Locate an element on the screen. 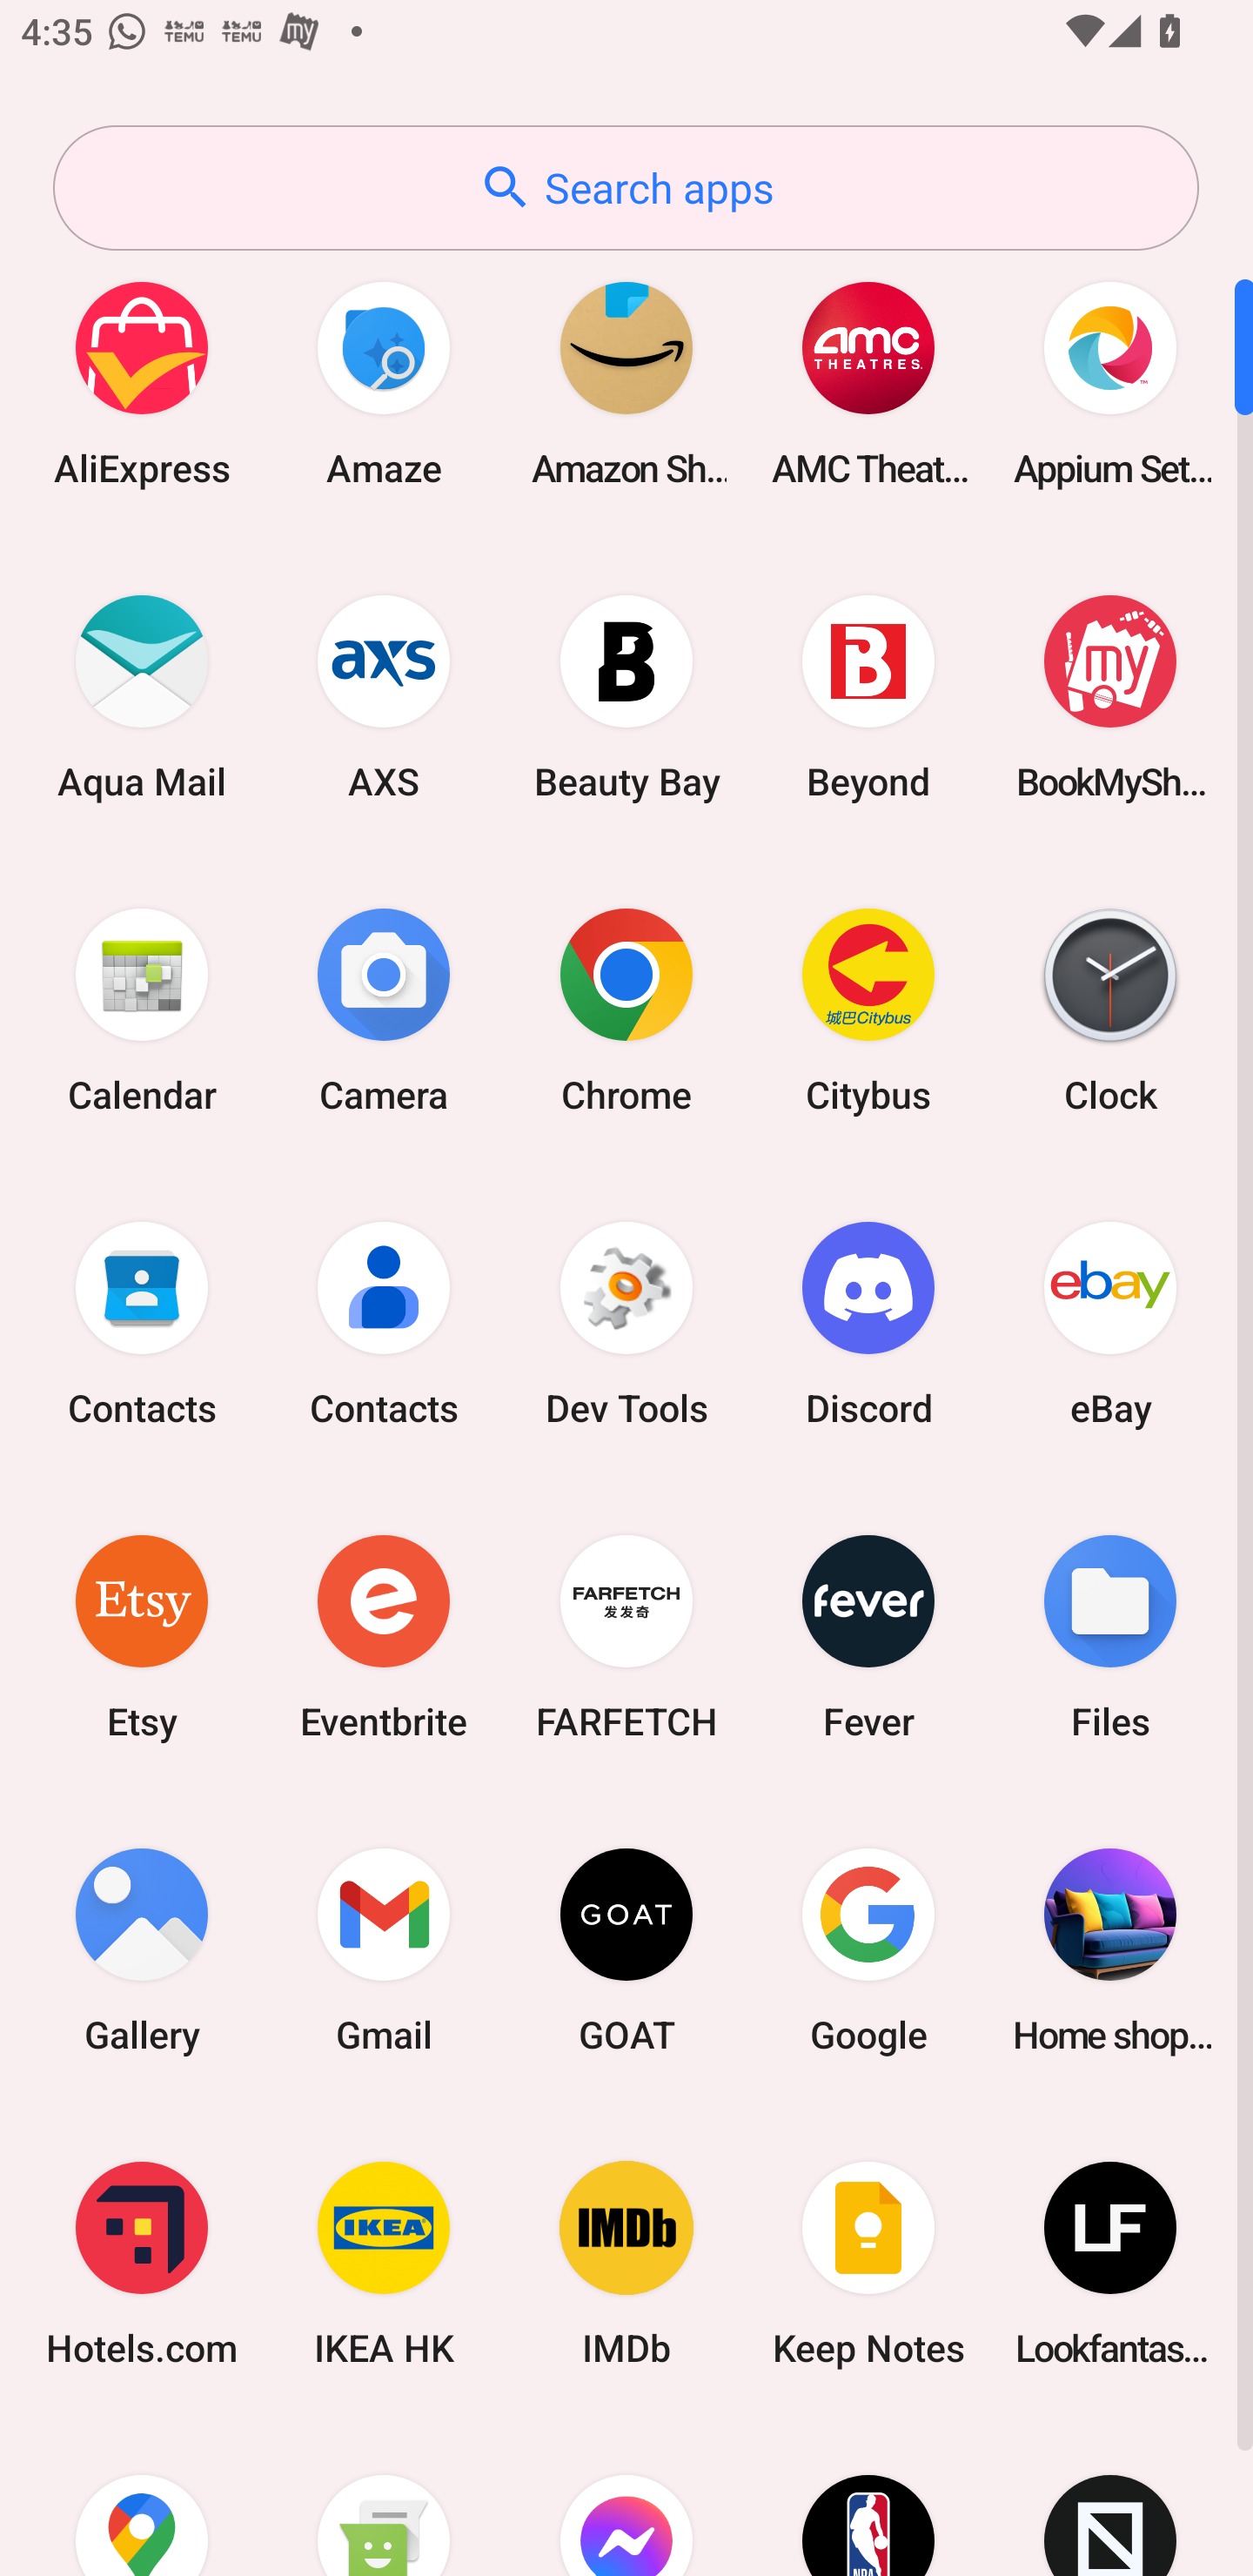  Aqua Mail is located at coordinates (142, 696).